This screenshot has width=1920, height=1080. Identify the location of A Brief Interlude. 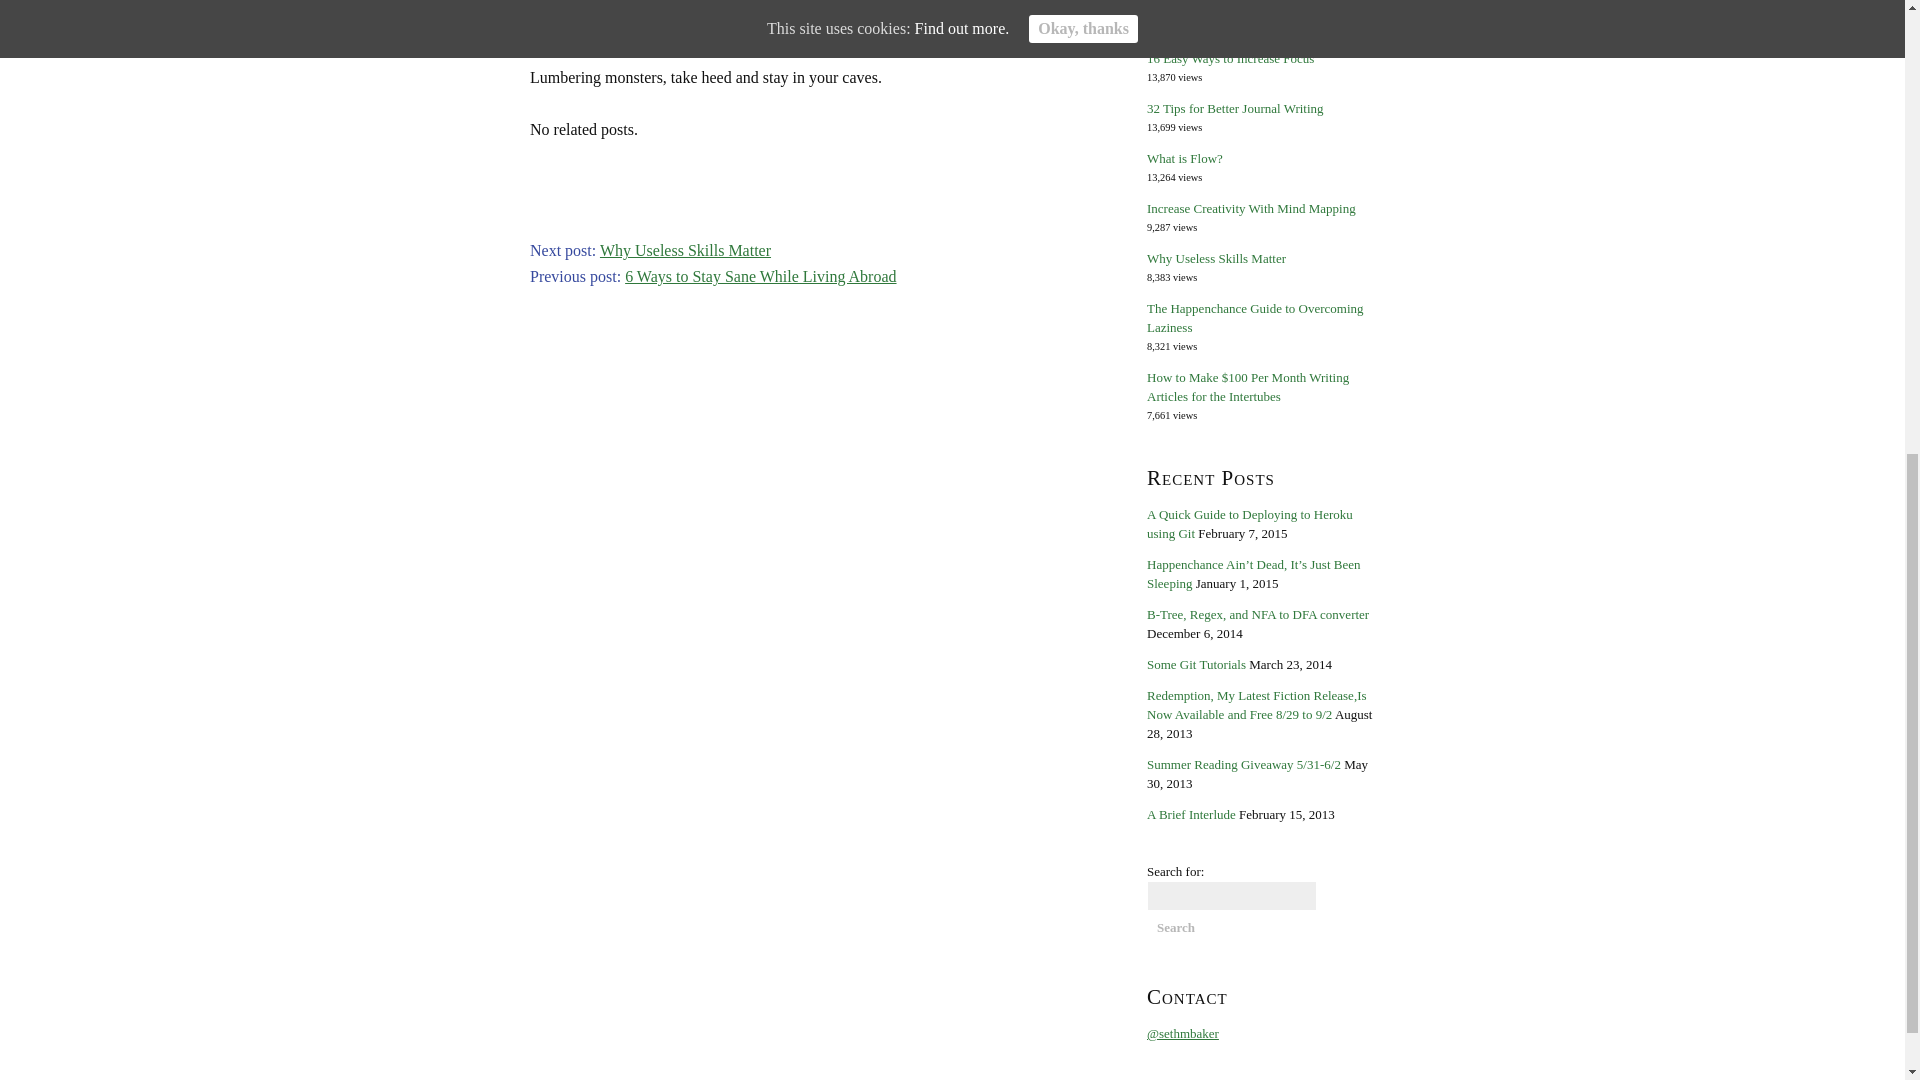
(1191, 814).